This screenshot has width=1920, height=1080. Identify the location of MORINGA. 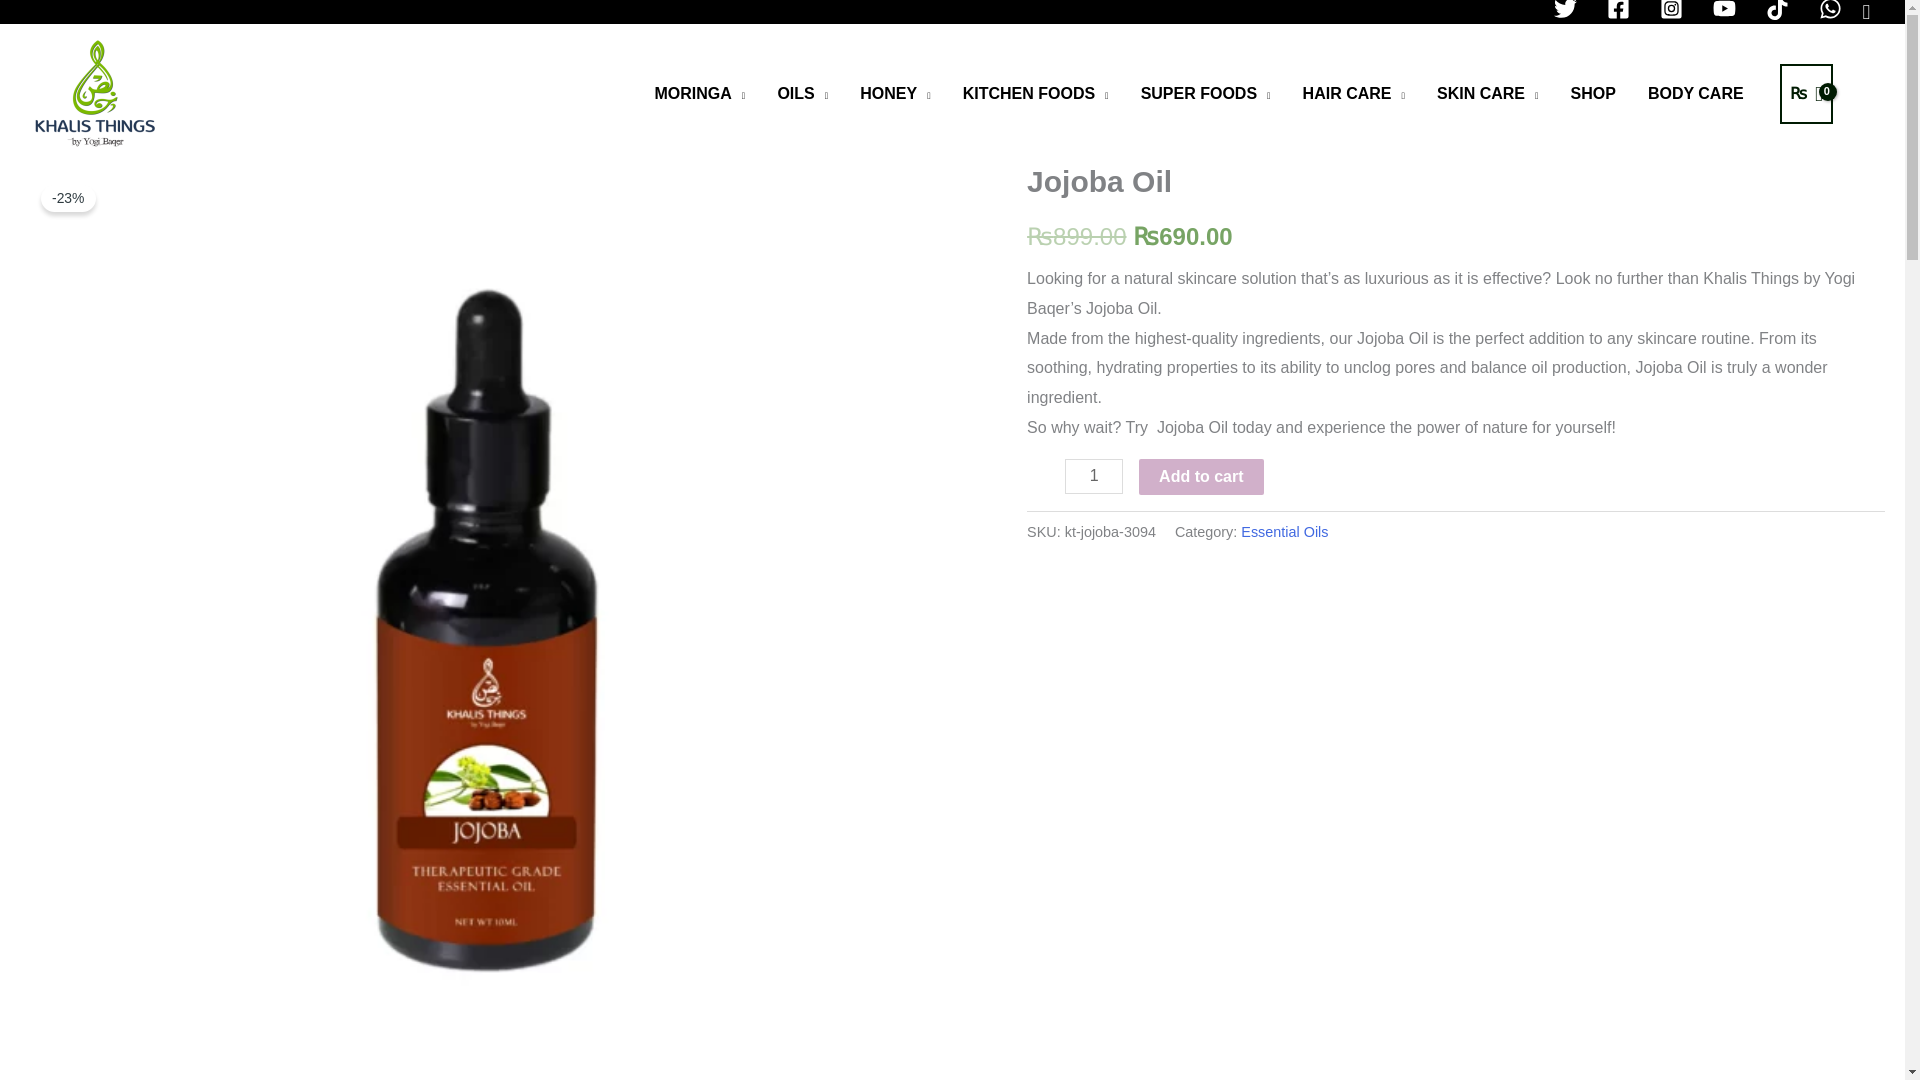
(700, 94).